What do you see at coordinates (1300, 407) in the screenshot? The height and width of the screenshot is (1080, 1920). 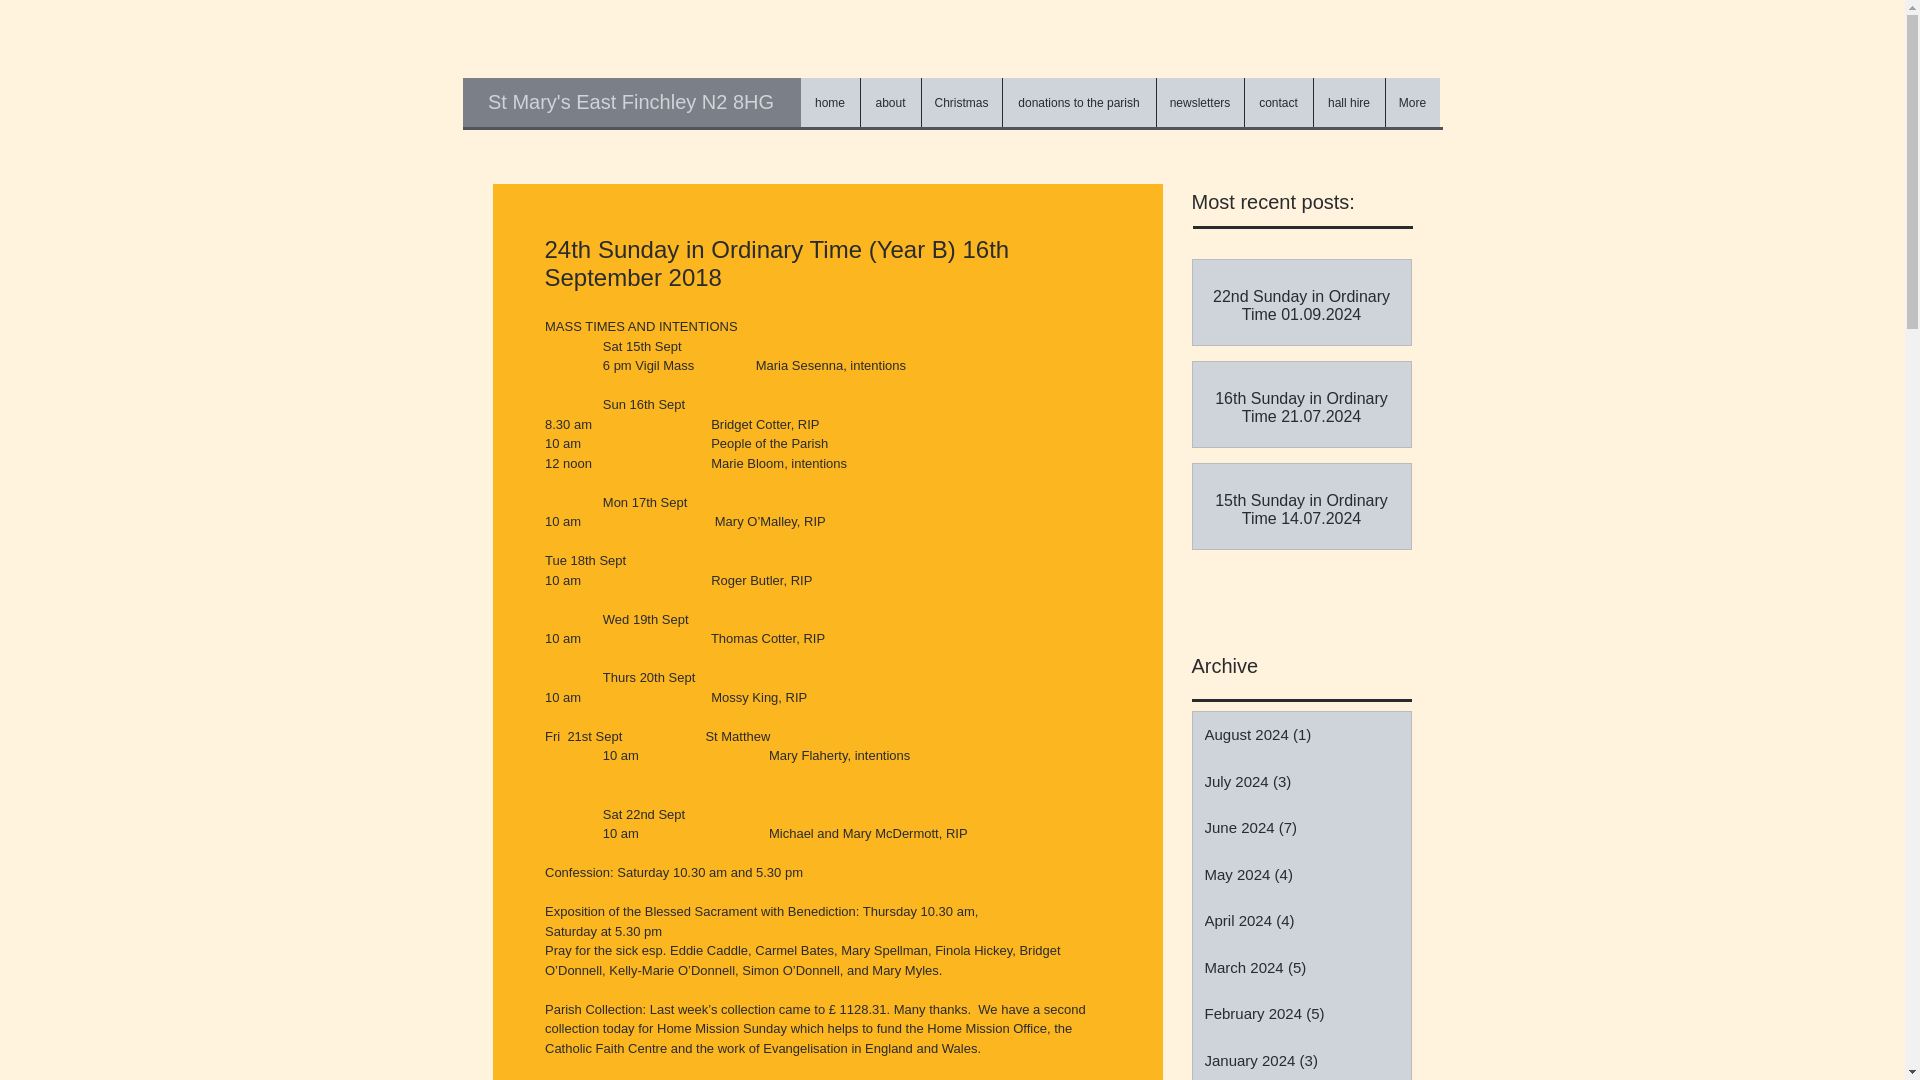 I see `16th Sunday in Ordinary Time 21.07.2024` at bounding box center [1300, 407].